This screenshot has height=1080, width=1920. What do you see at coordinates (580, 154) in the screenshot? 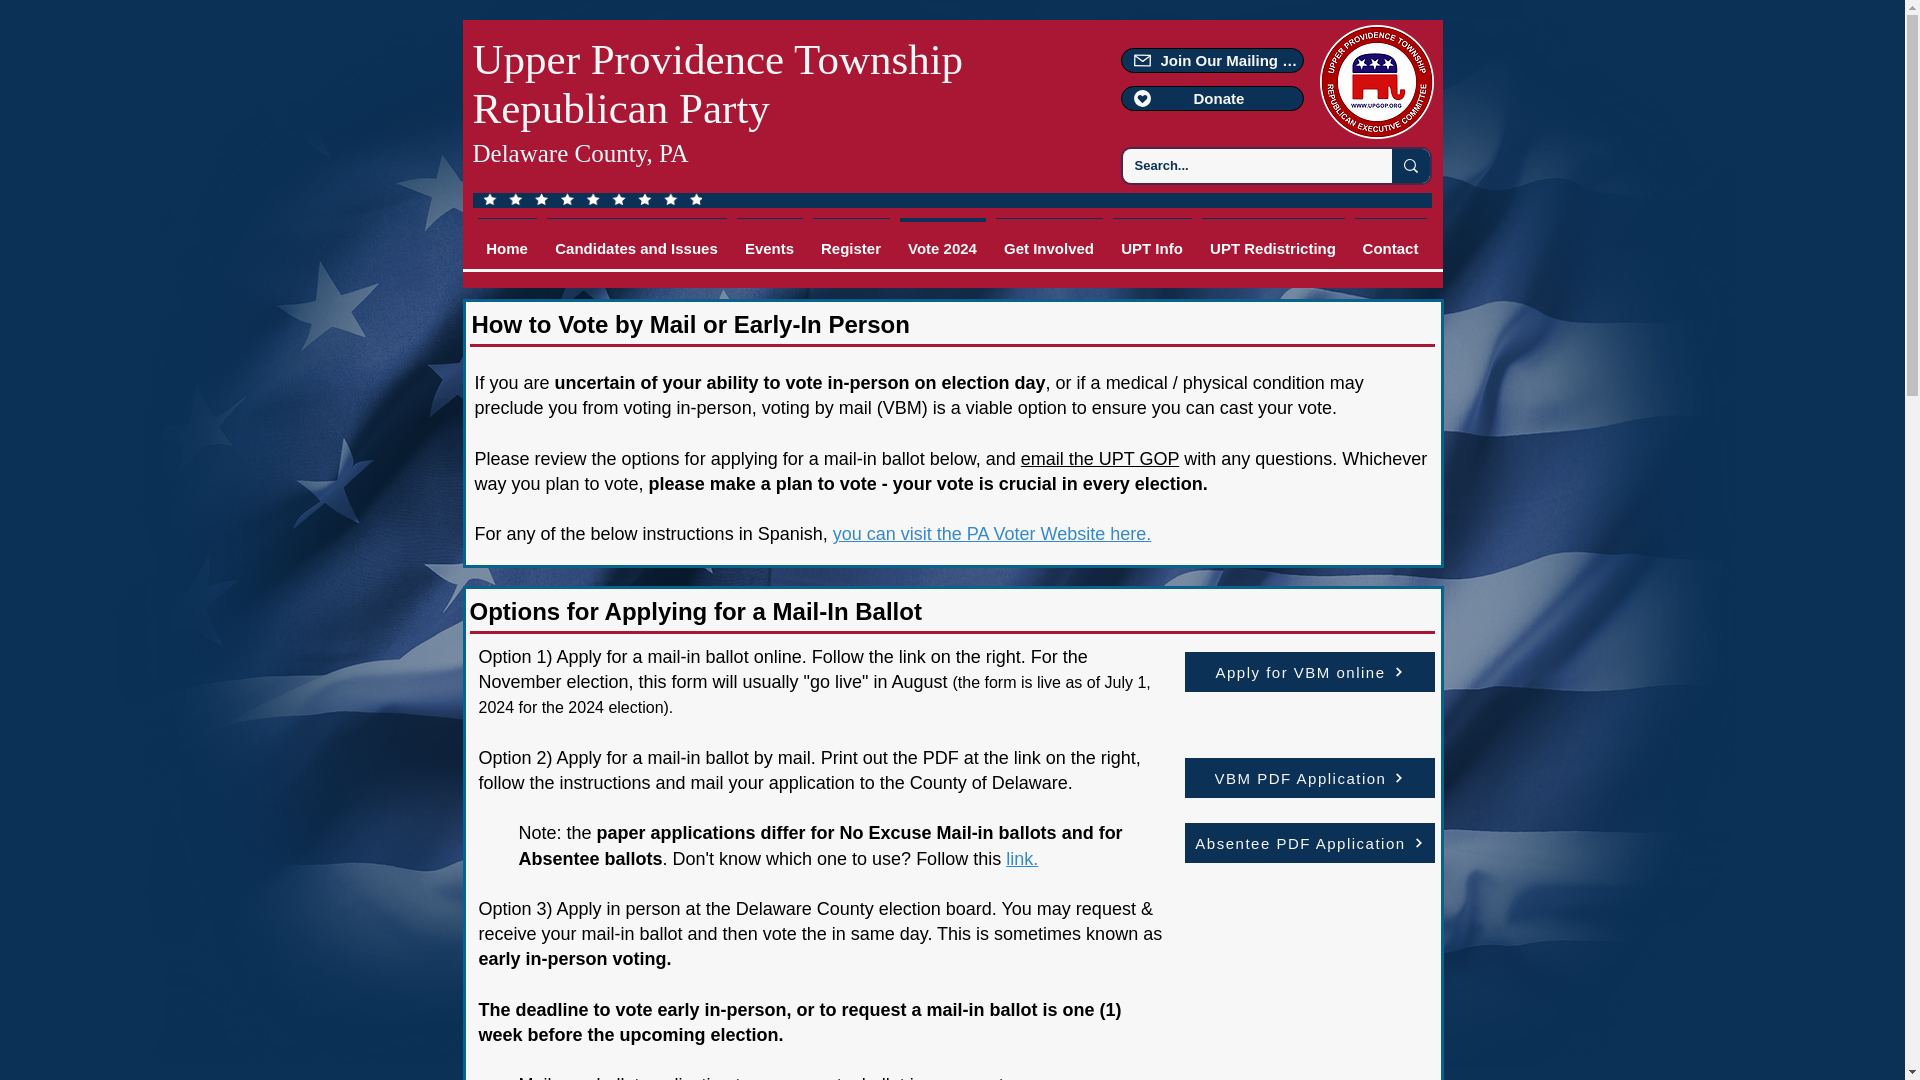
I see `Delaware County, PA` at bounding box center [580, 154].